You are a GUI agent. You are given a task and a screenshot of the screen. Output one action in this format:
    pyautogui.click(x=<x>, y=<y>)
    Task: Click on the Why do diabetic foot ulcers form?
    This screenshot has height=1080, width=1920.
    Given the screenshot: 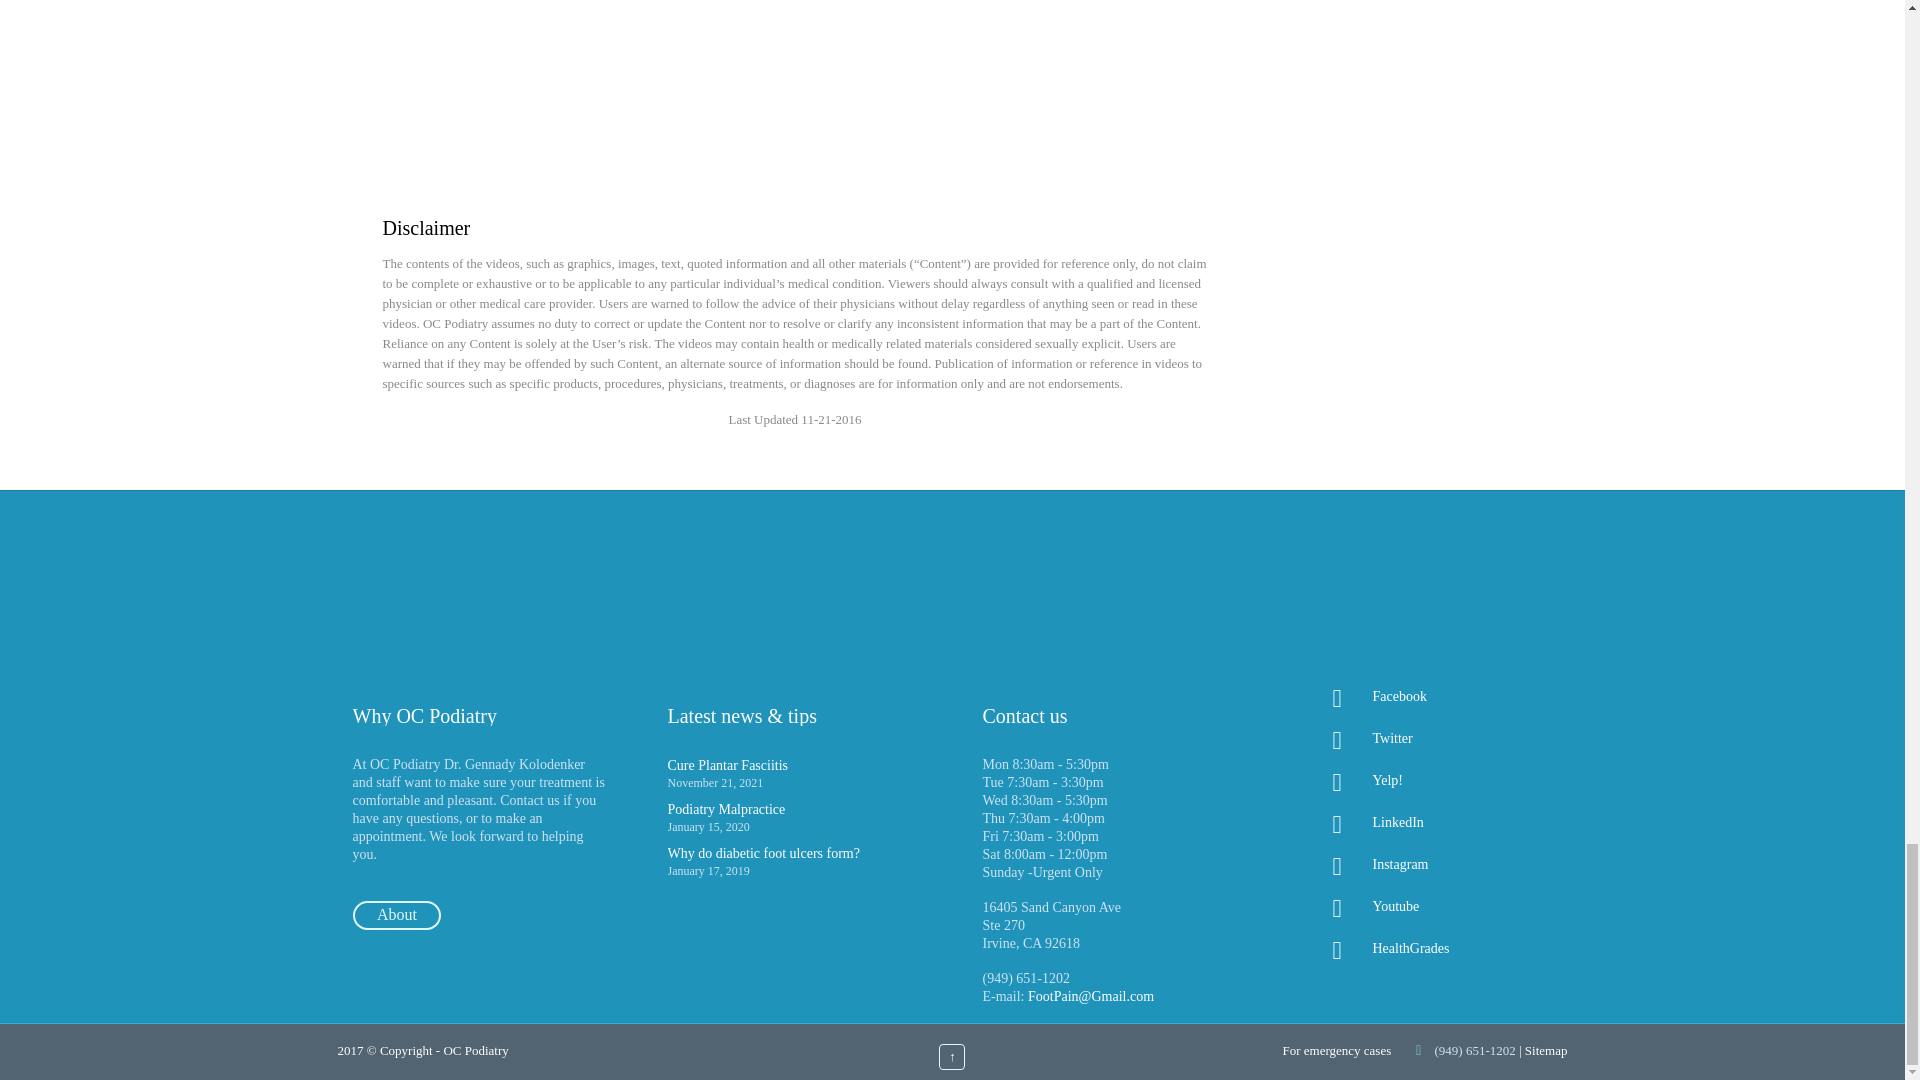 What is the action you would take?
    pyautogui.click(x=764, y=852)
    